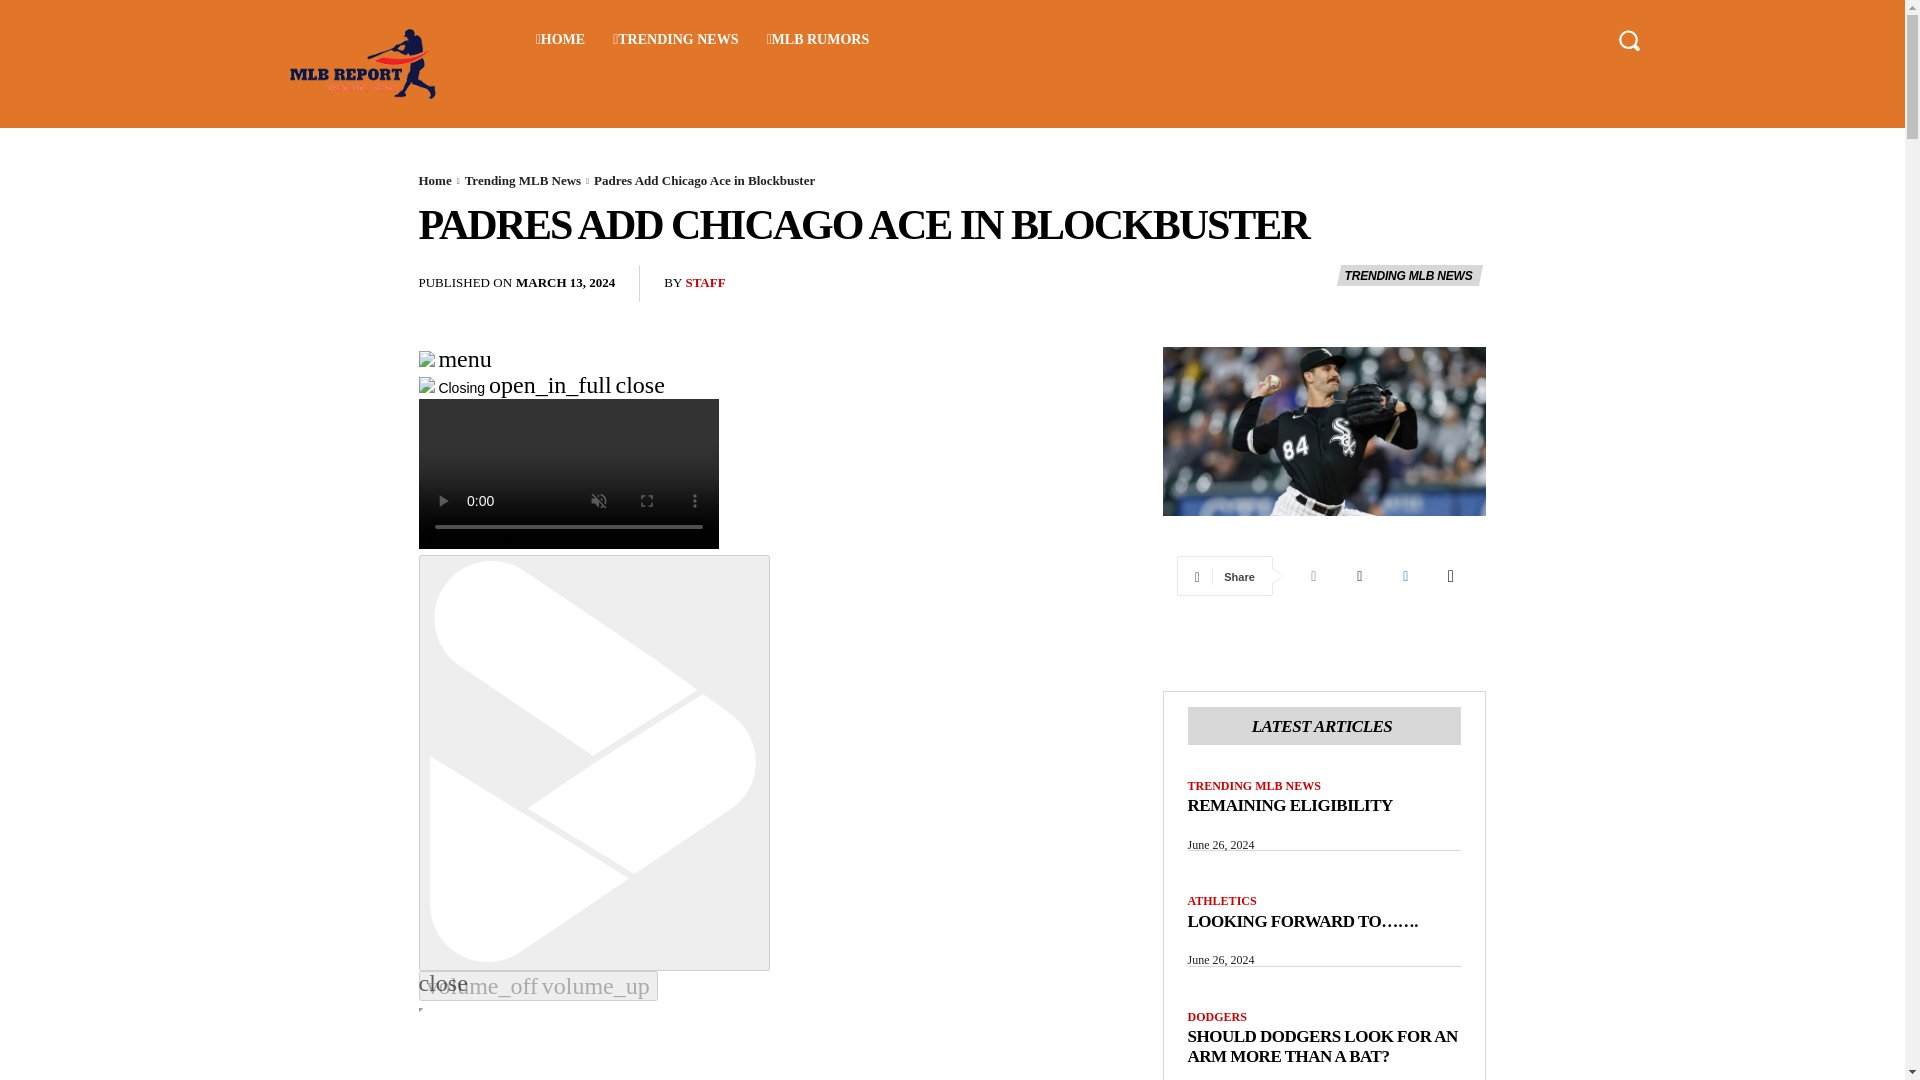 The image size is (1920, 1080). Describe the element at coordinates (1452, 576) in the screenshot. I see `Copy URL` at that location.